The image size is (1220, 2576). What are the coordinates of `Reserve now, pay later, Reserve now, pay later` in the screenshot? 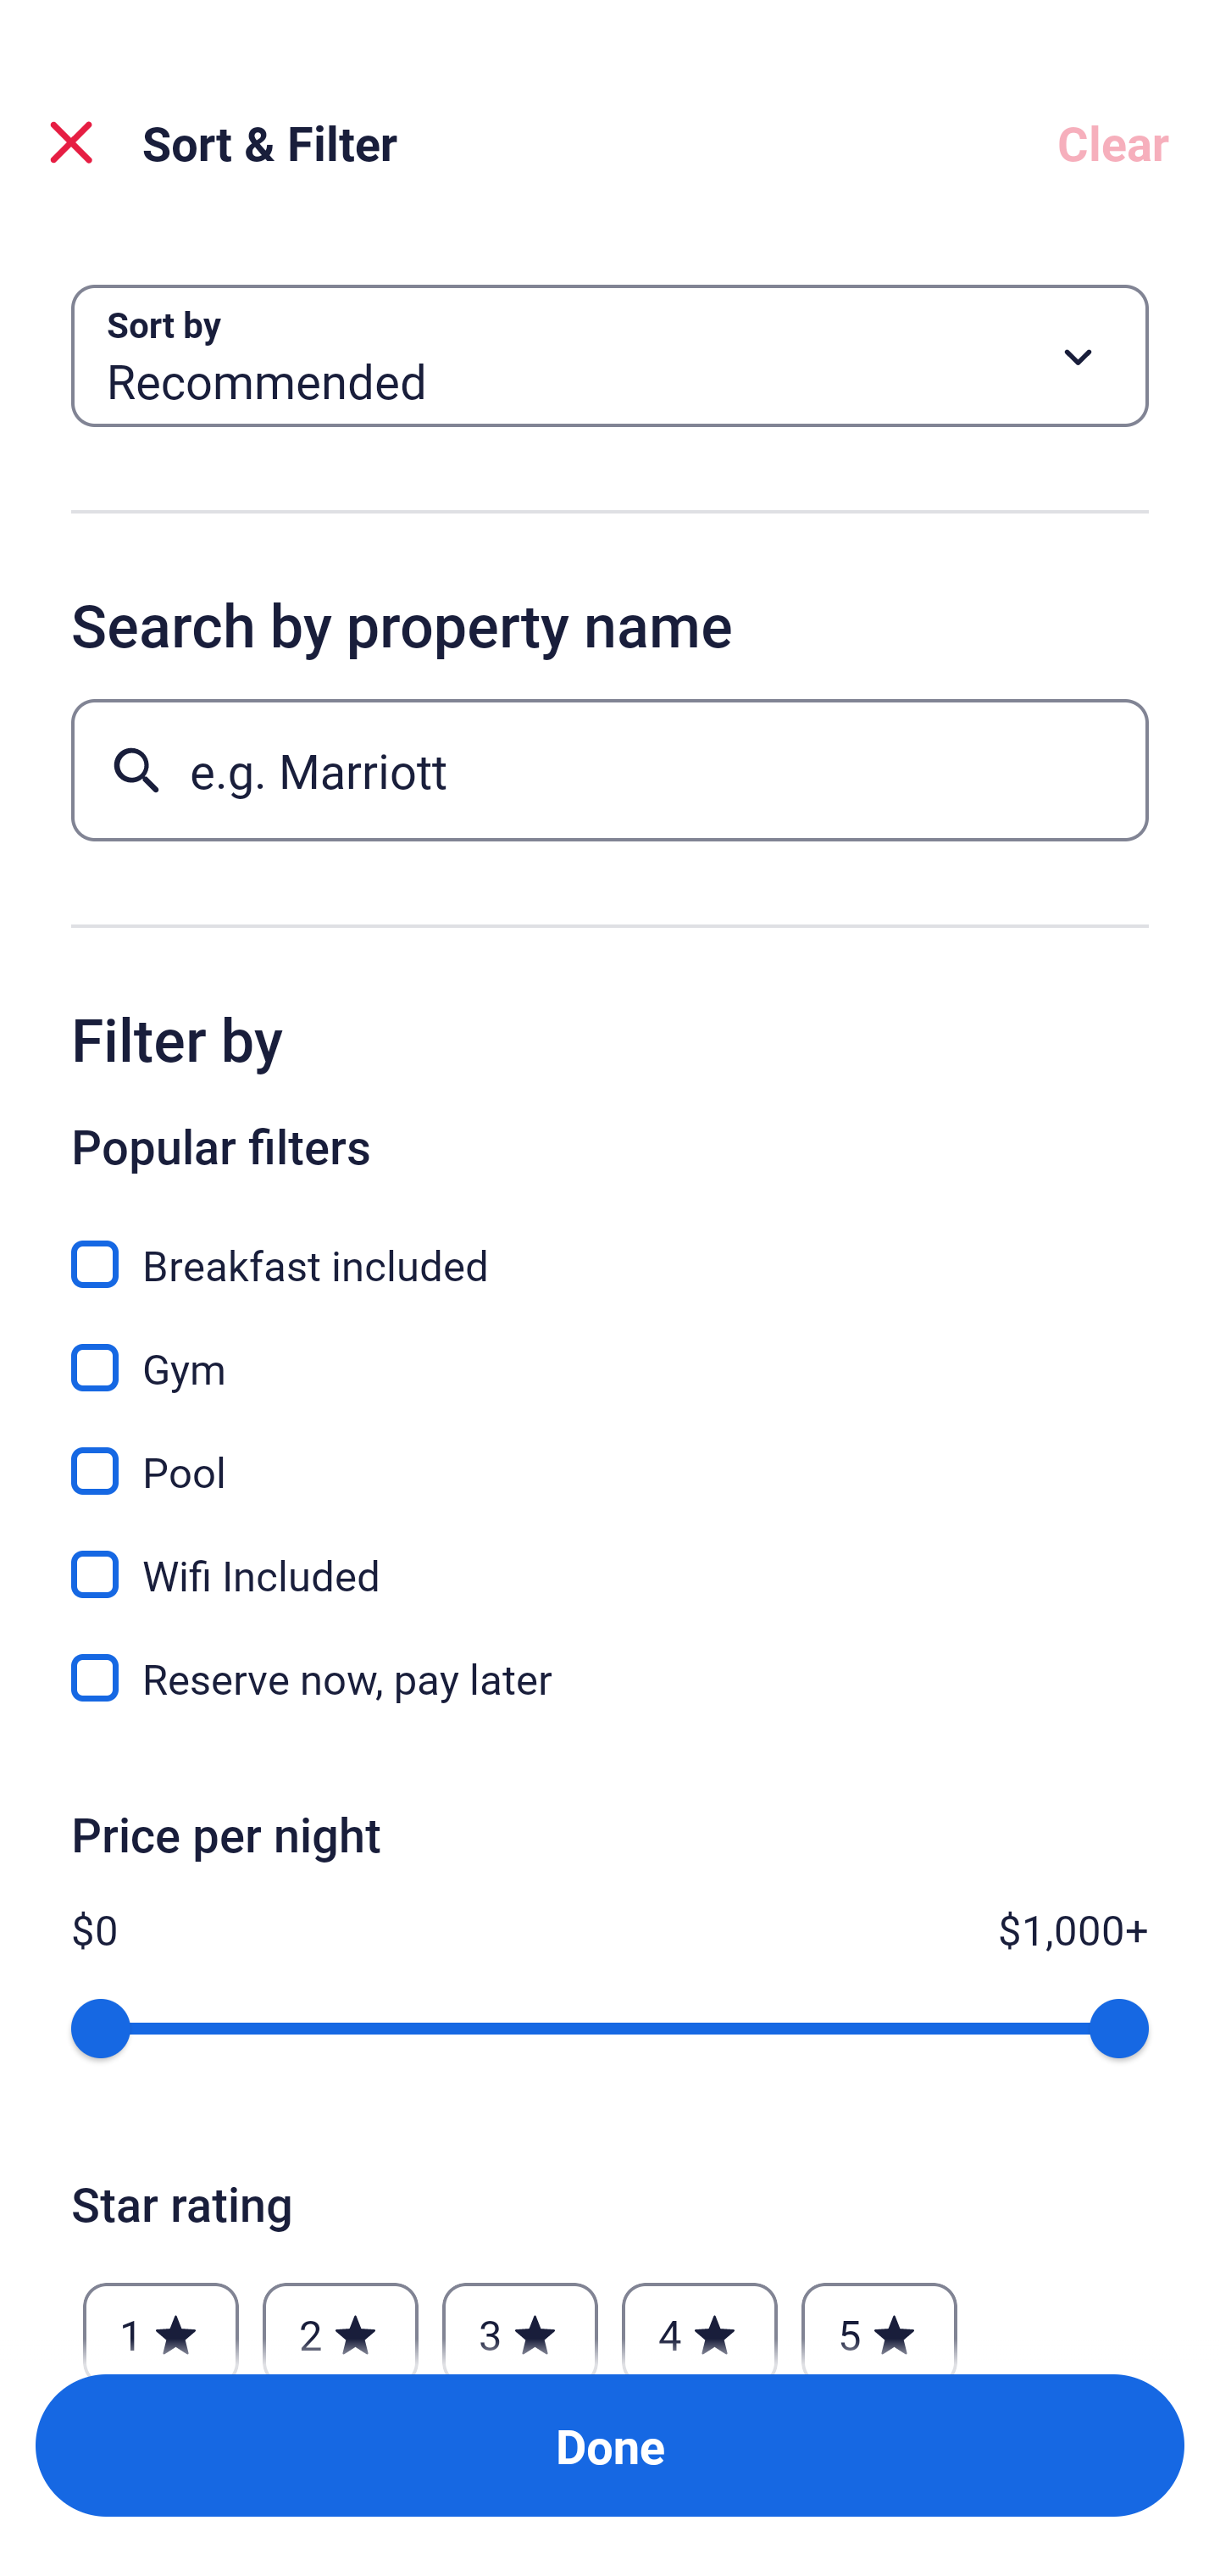 It's located at (610, 1678).